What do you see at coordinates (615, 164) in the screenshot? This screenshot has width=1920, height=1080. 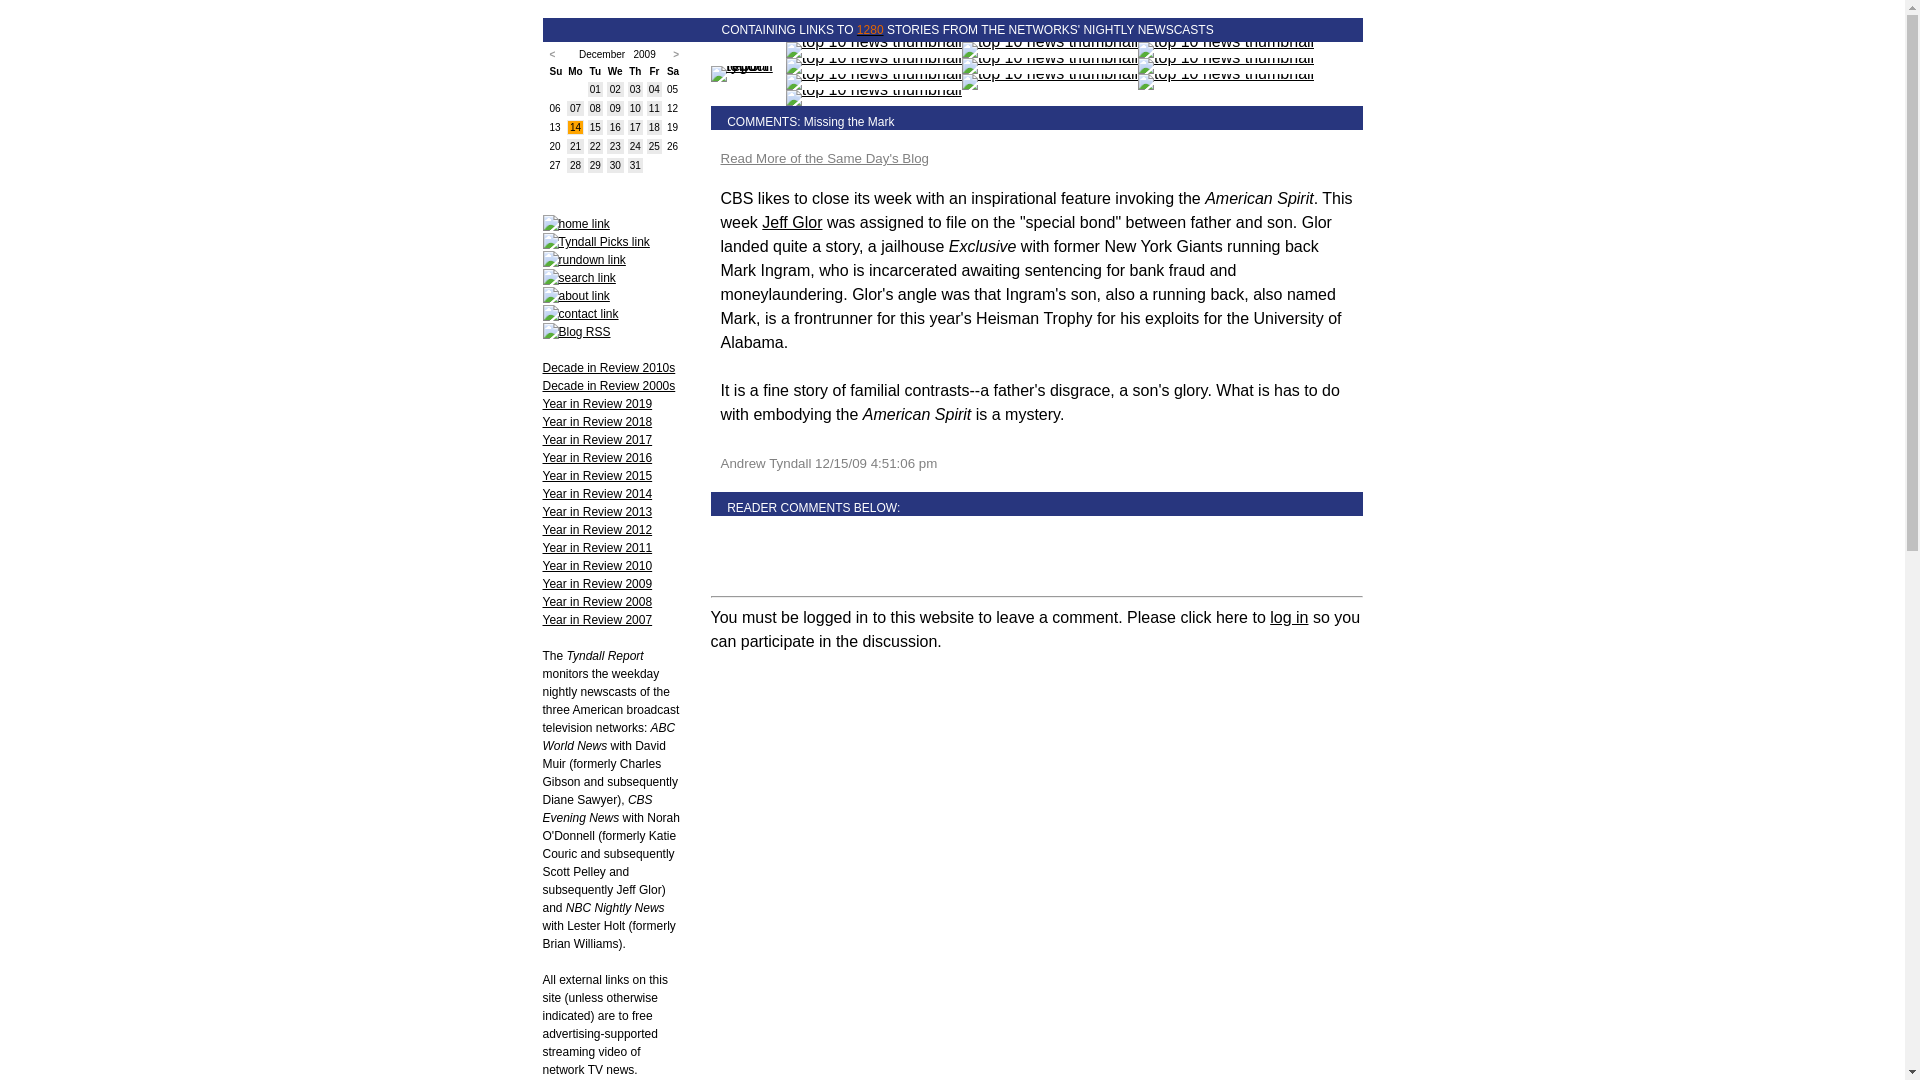 I see `30` at bounding box center [615, 164].